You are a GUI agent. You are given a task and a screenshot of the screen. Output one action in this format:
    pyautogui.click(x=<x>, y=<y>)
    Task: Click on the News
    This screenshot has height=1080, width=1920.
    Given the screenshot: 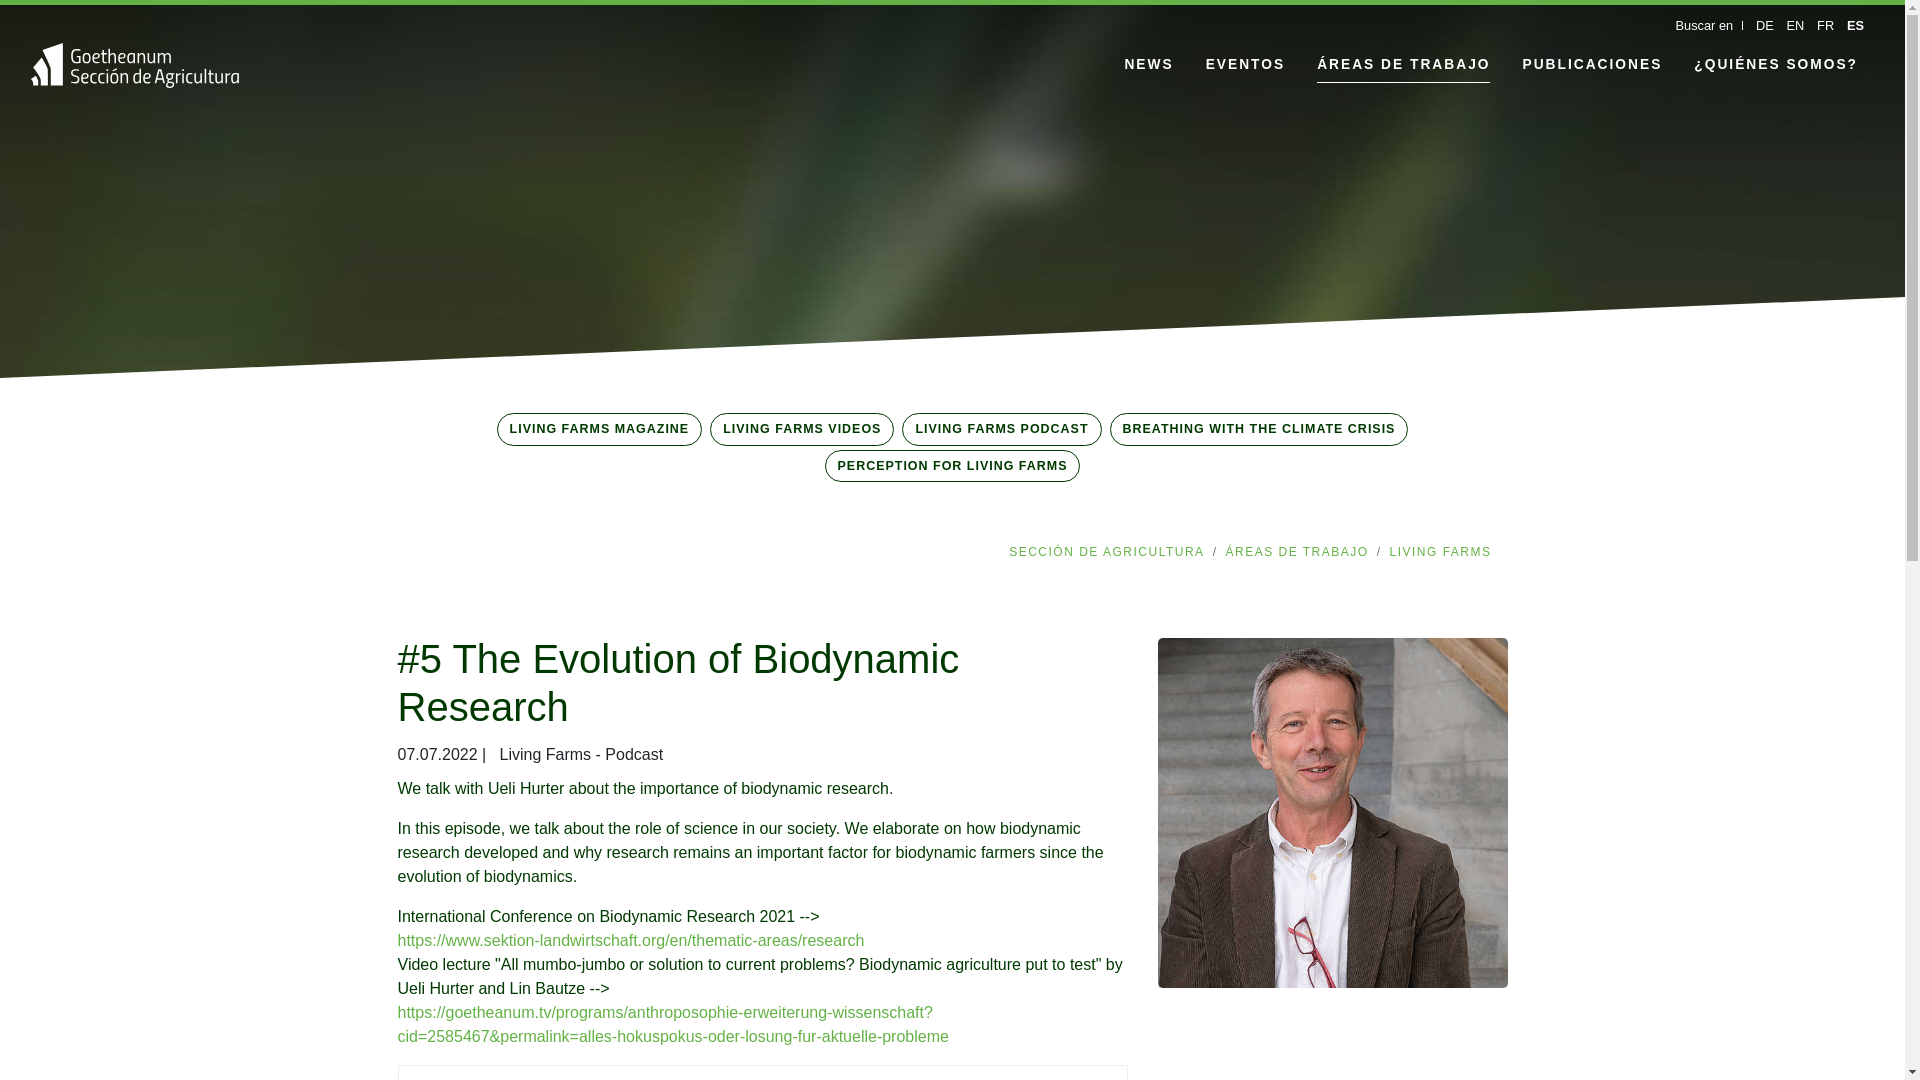 What is the action you would take?
    pyautogui.click(x=1148, y=66)
    